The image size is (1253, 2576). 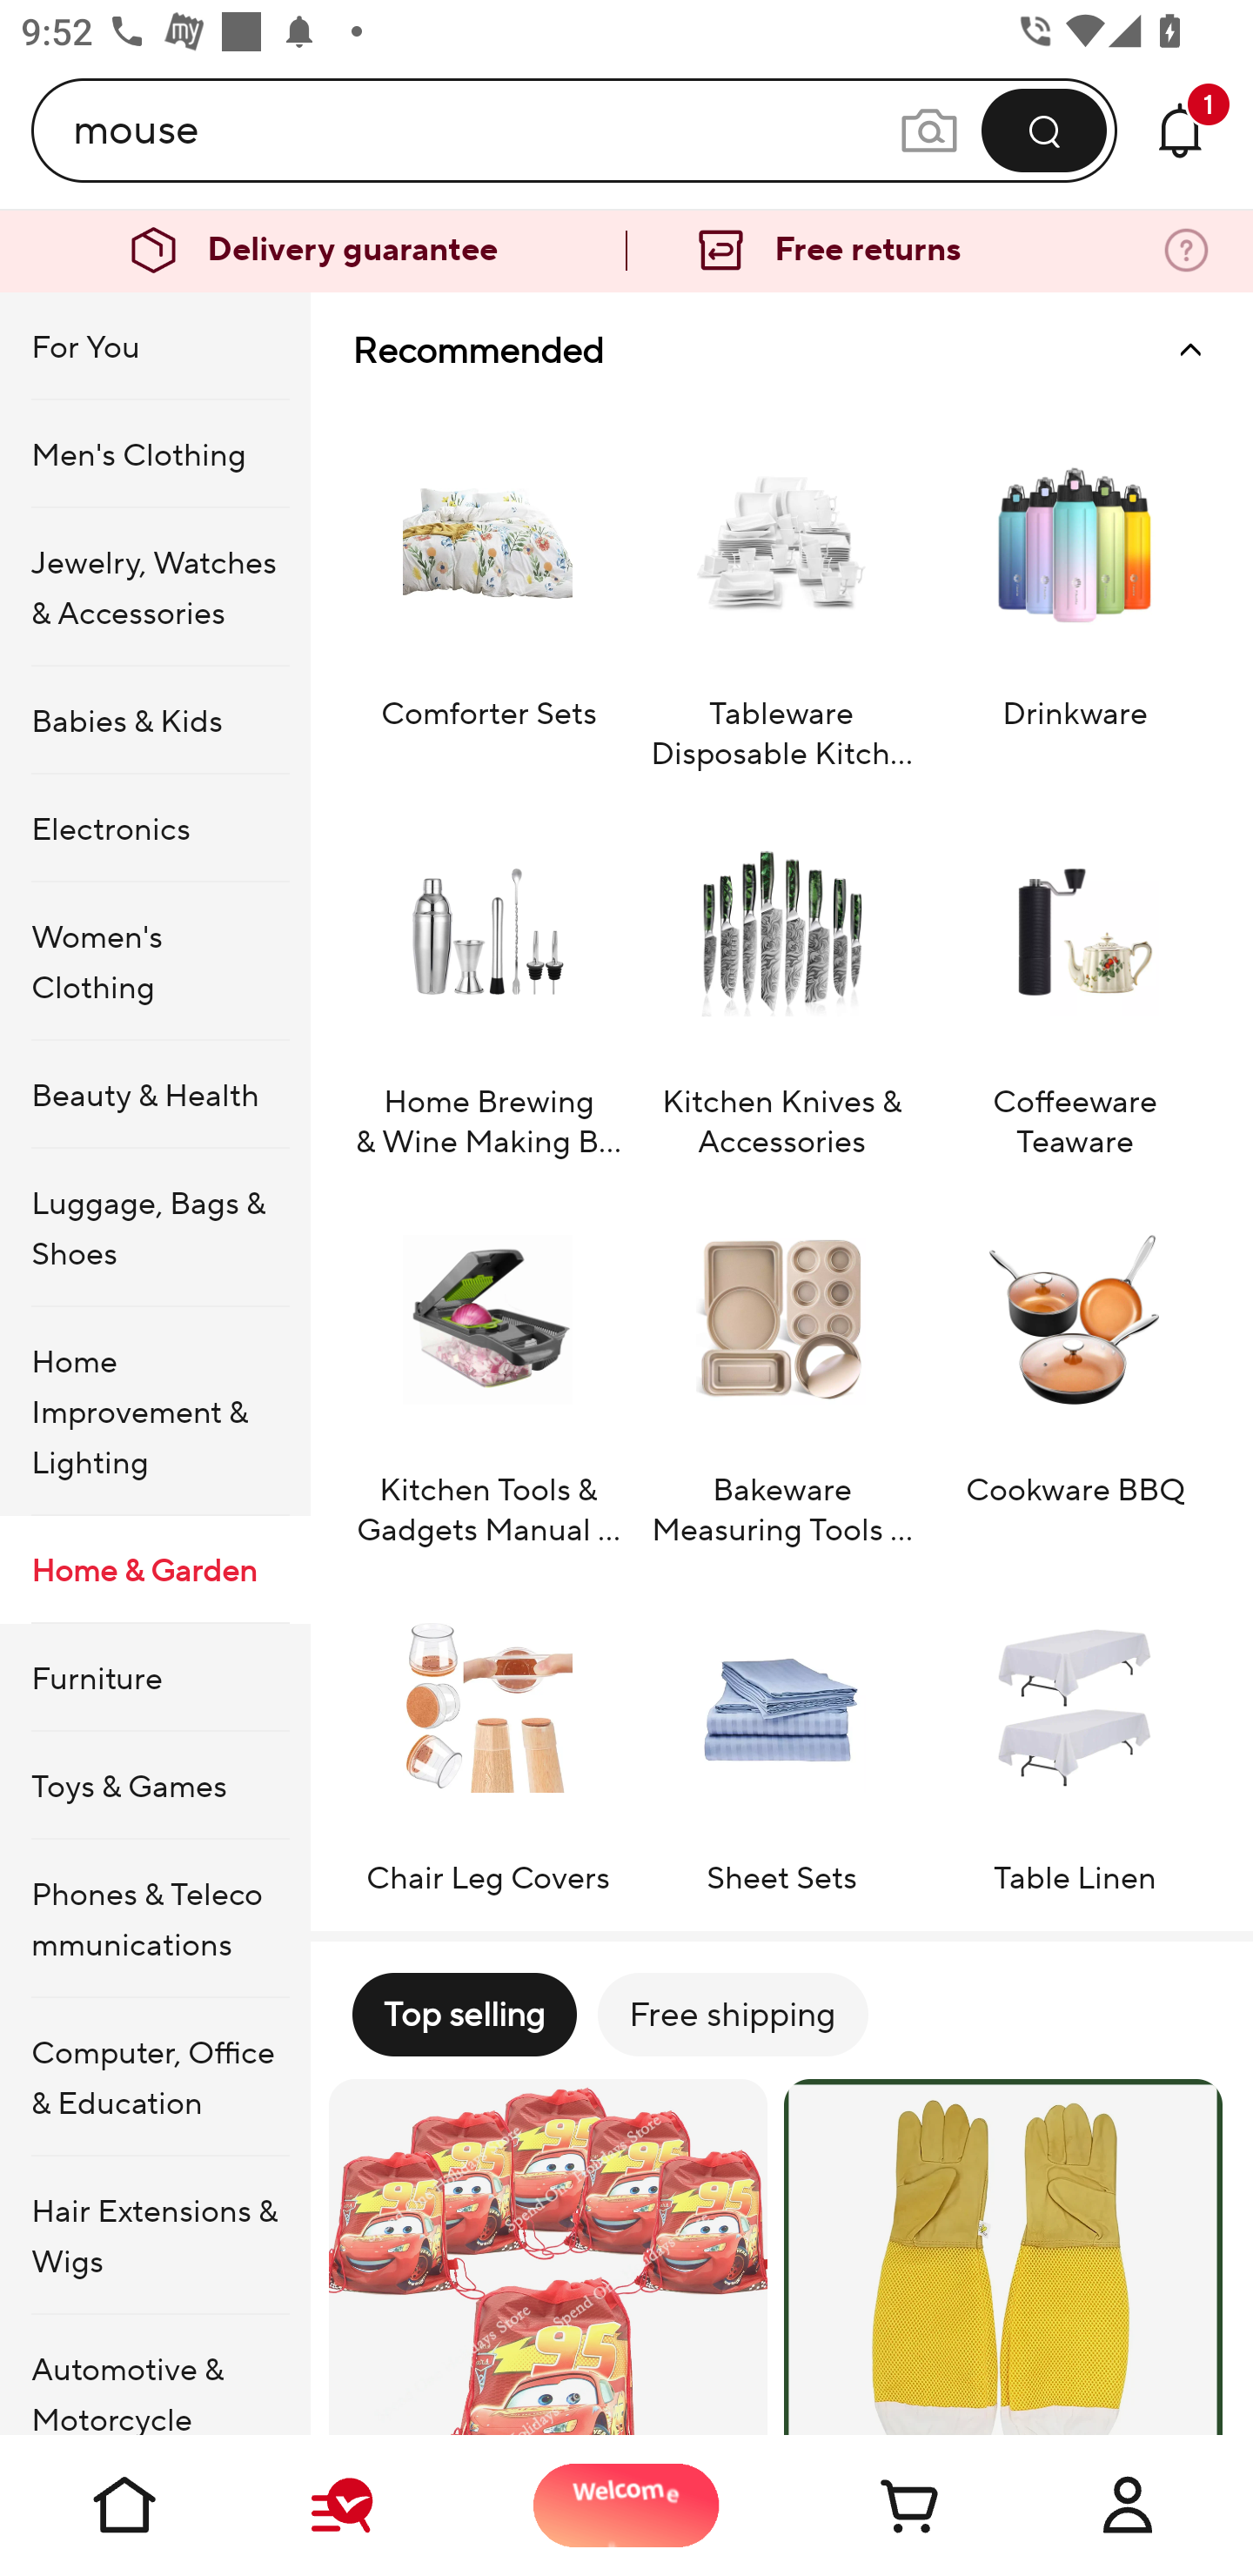 I want to click on Drinkware, so click(x=1074, y=590).